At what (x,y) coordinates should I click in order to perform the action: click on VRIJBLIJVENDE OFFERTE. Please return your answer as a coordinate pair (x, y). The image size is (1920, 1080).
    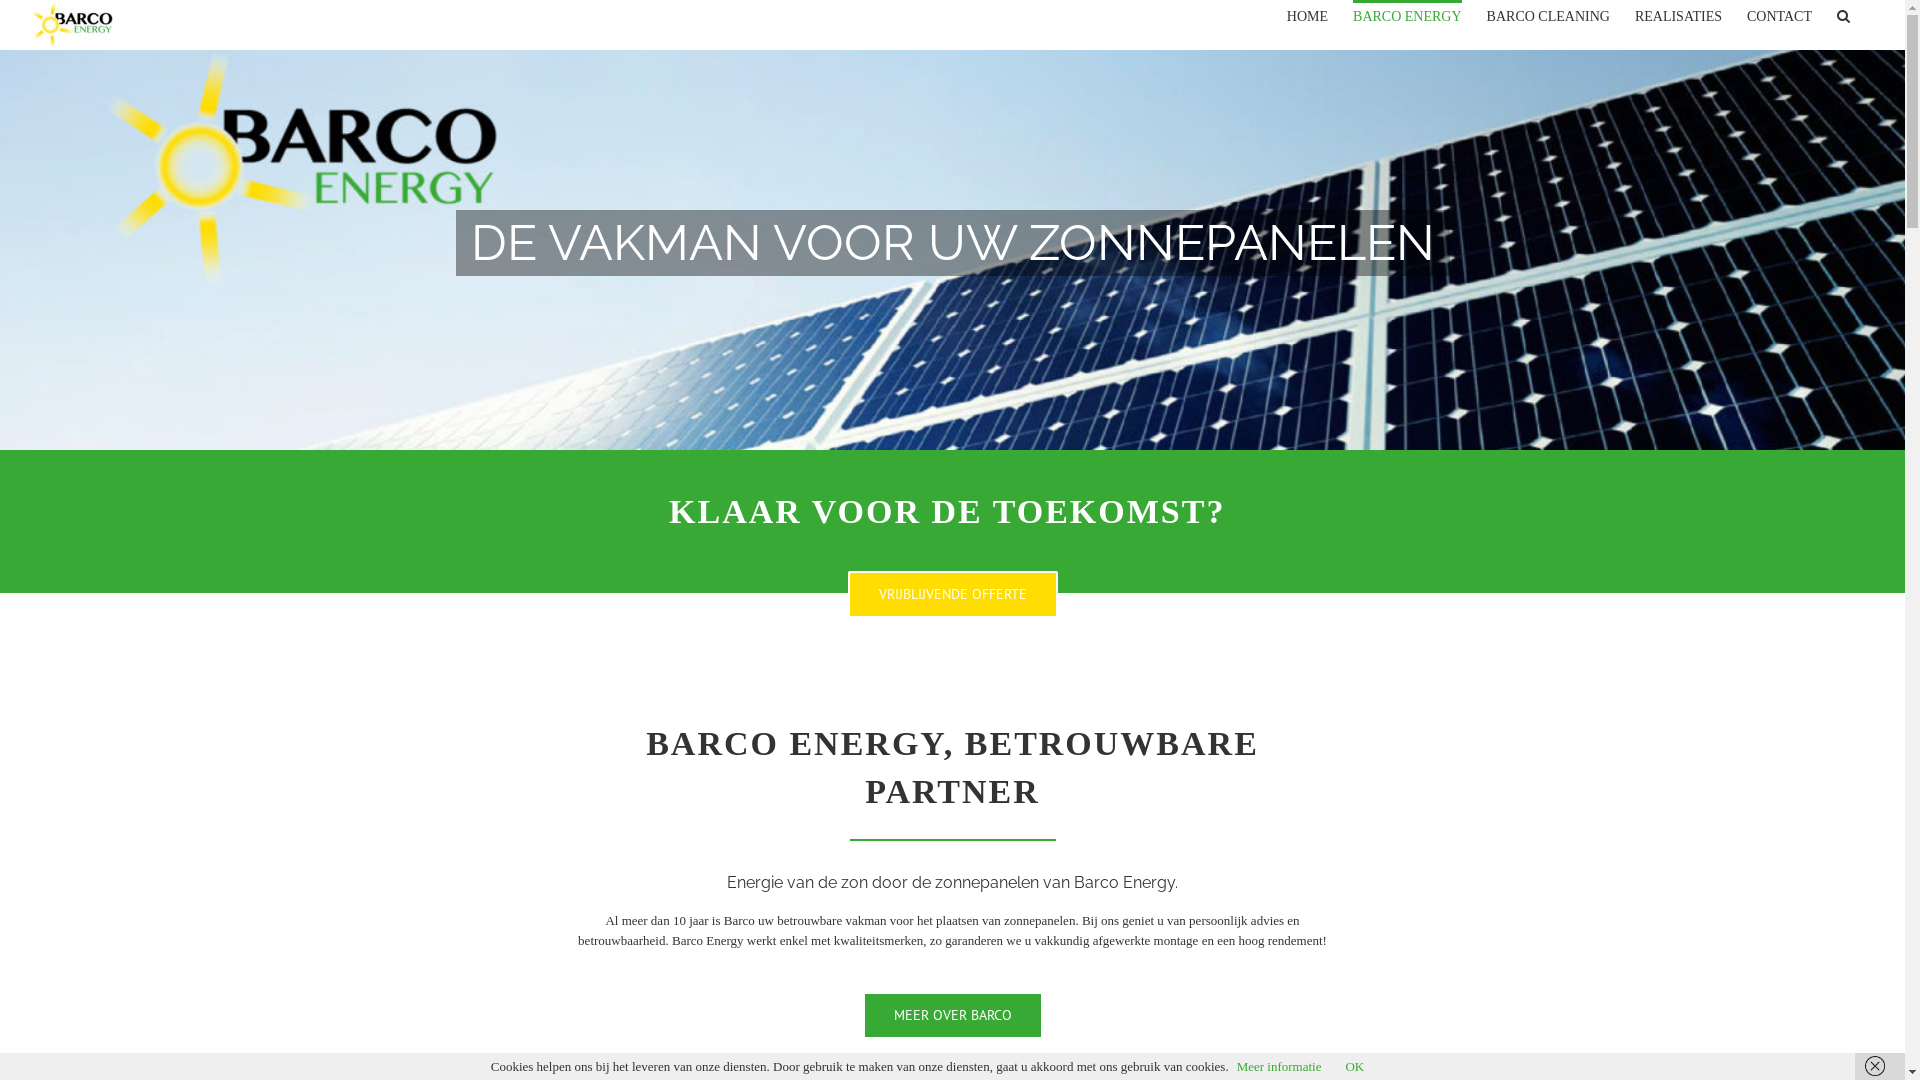
    Looking at the image, I should click on (953, 594).